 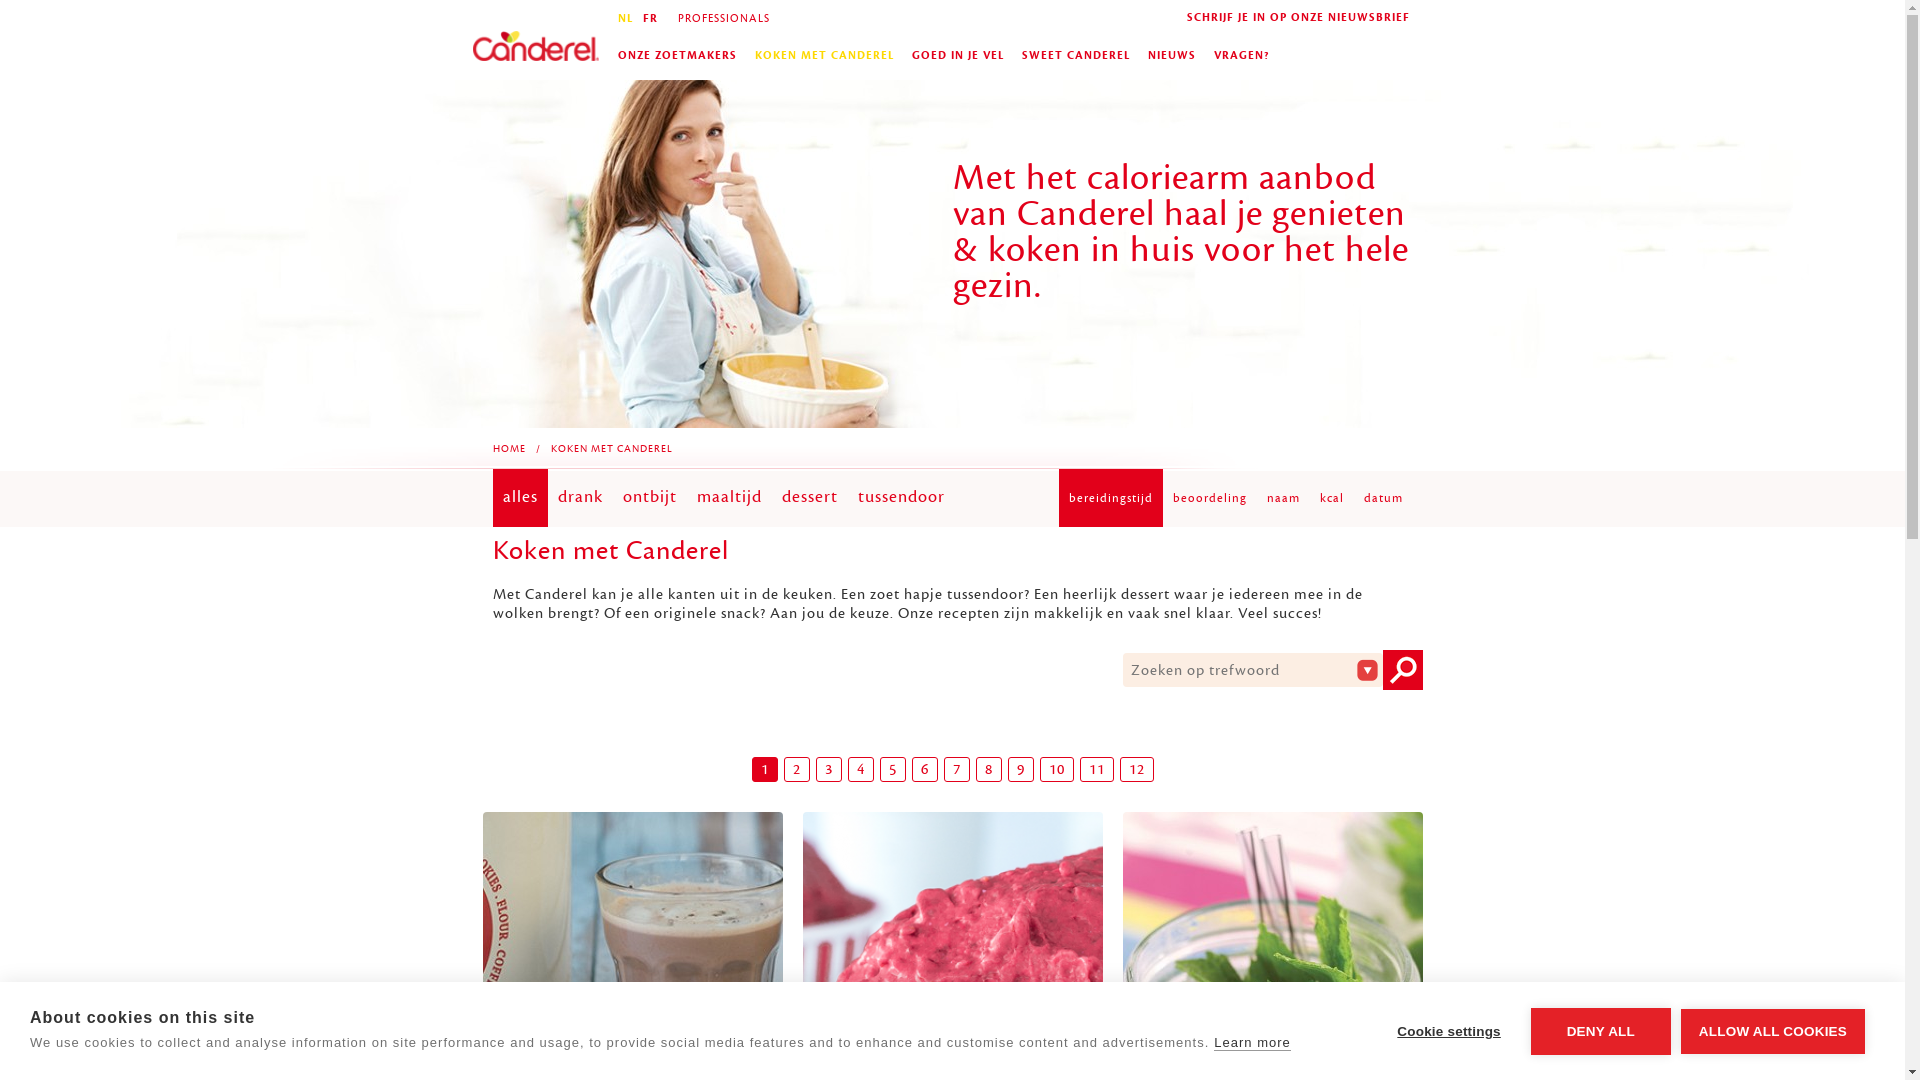 I want to click on NIEUWS, so click(x=1171, y=56).